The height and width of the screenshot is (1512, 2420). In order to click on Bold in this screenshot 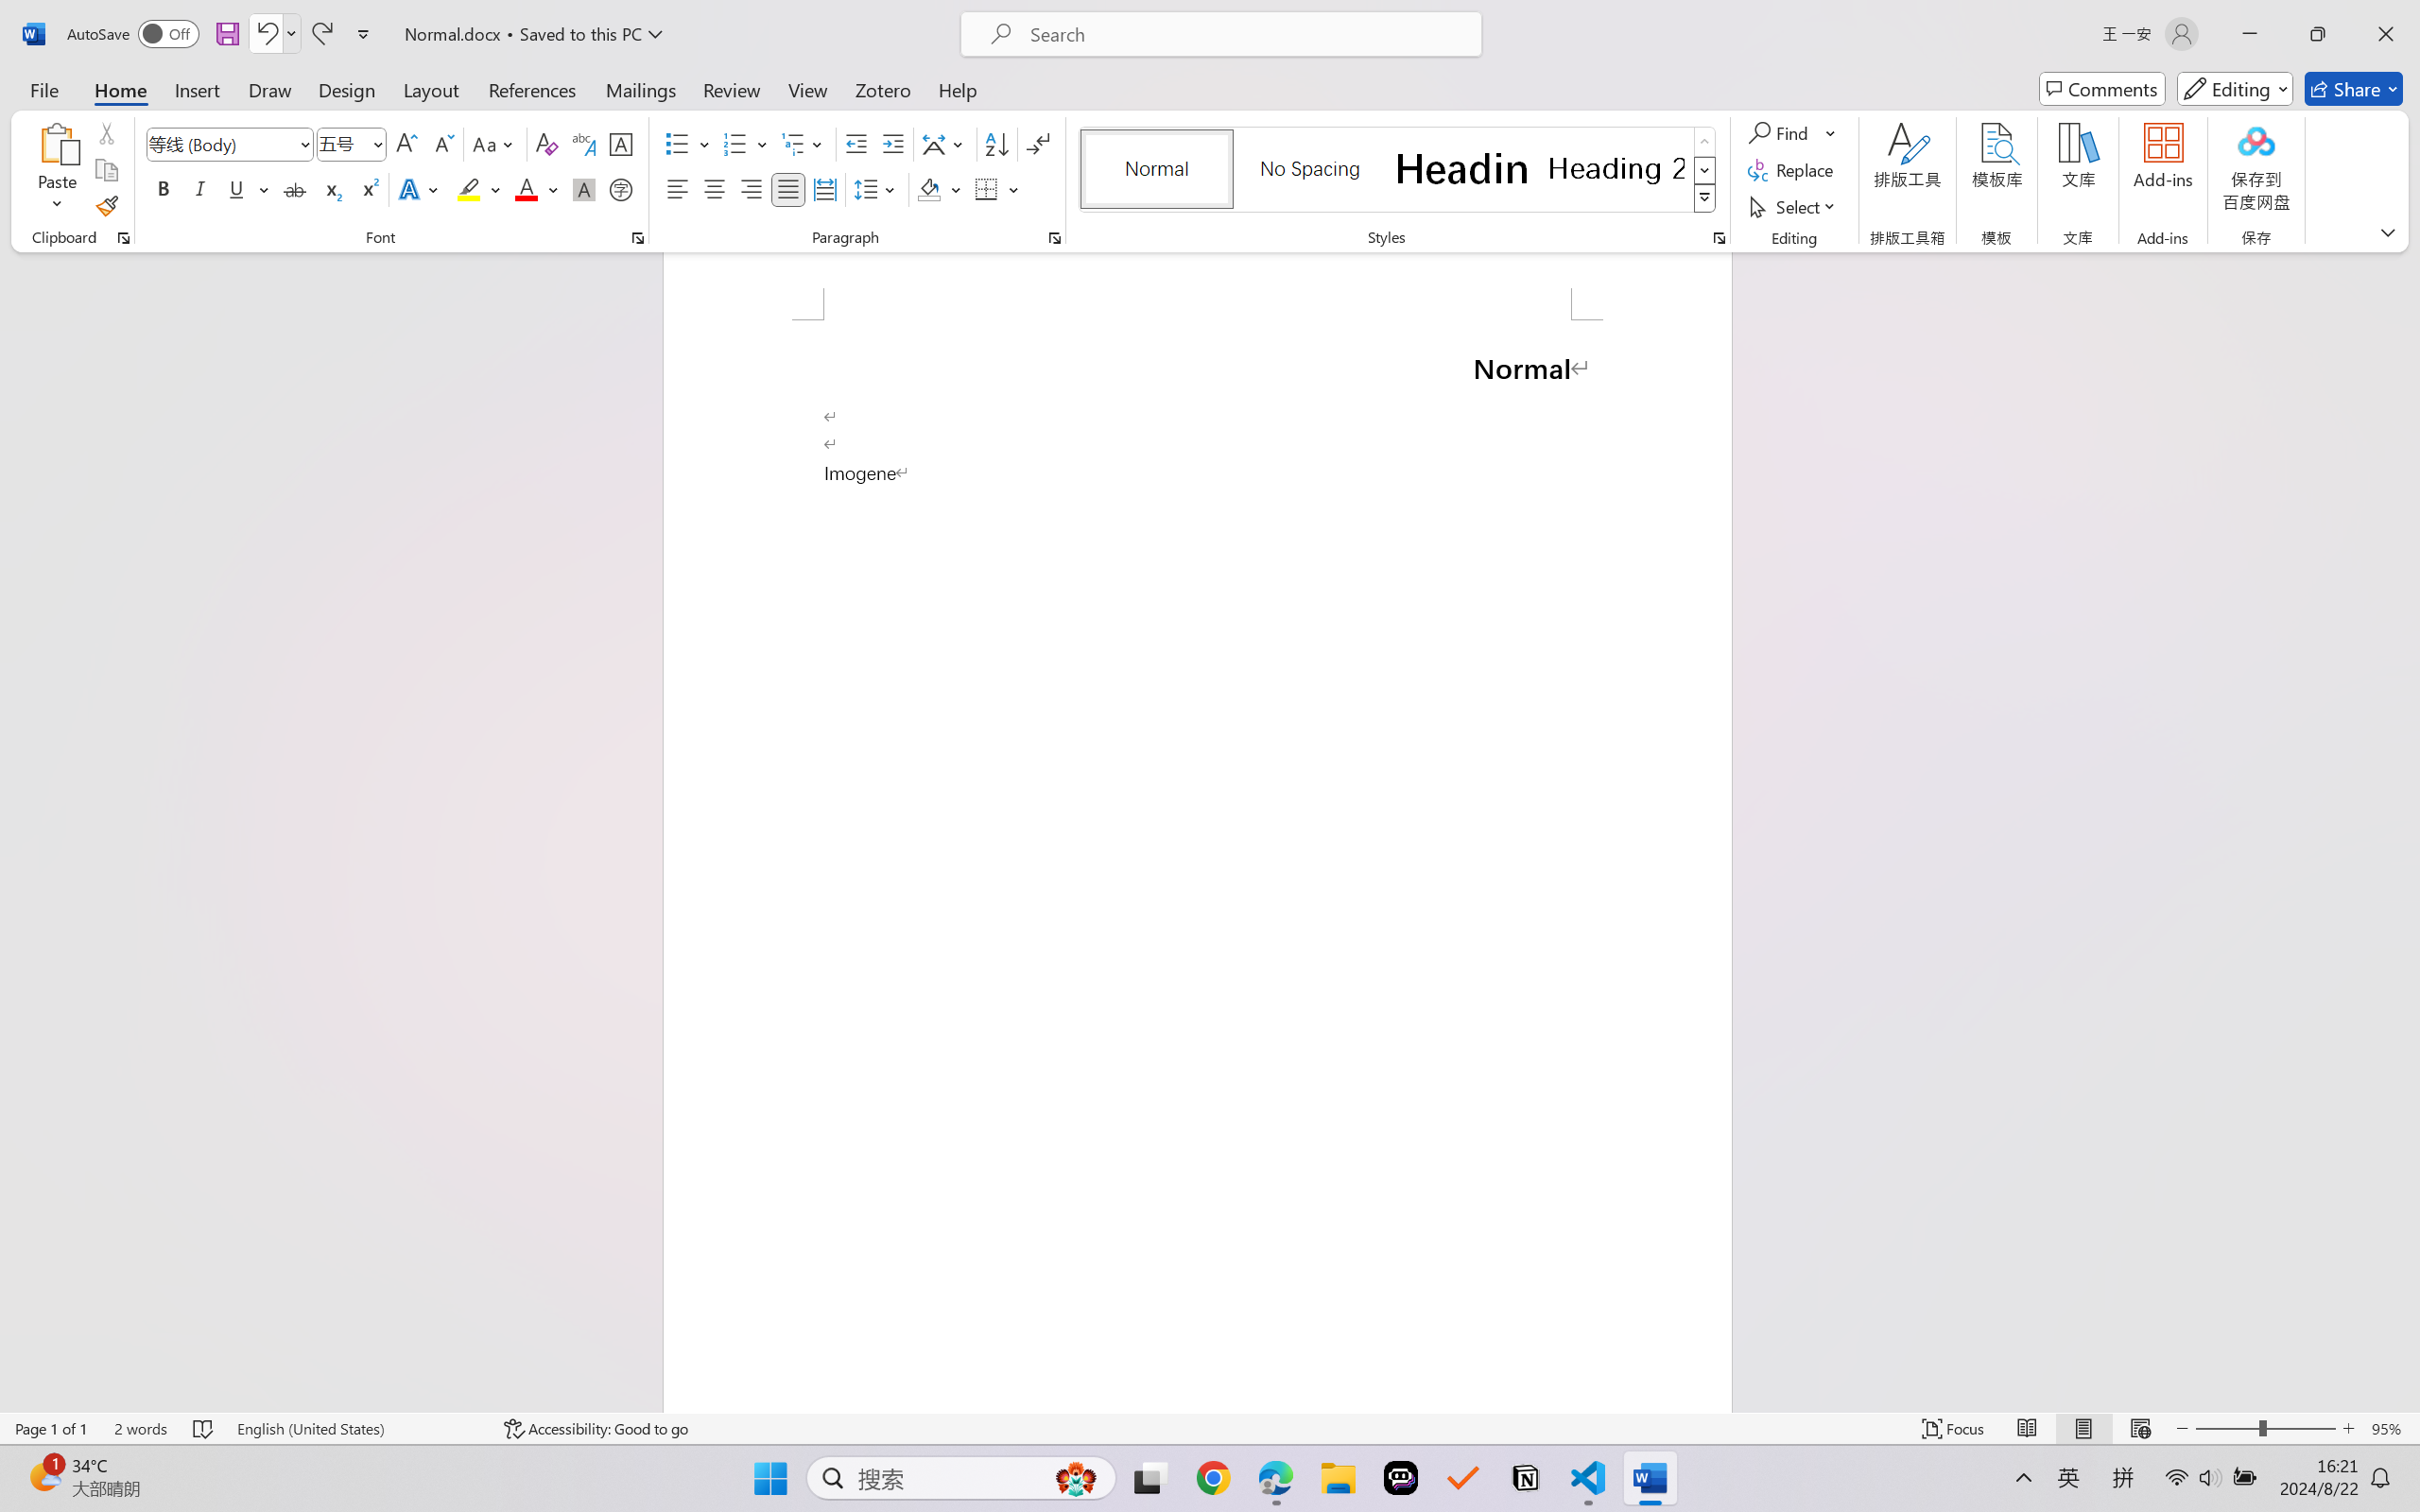, I will do `click(164, 189)`.